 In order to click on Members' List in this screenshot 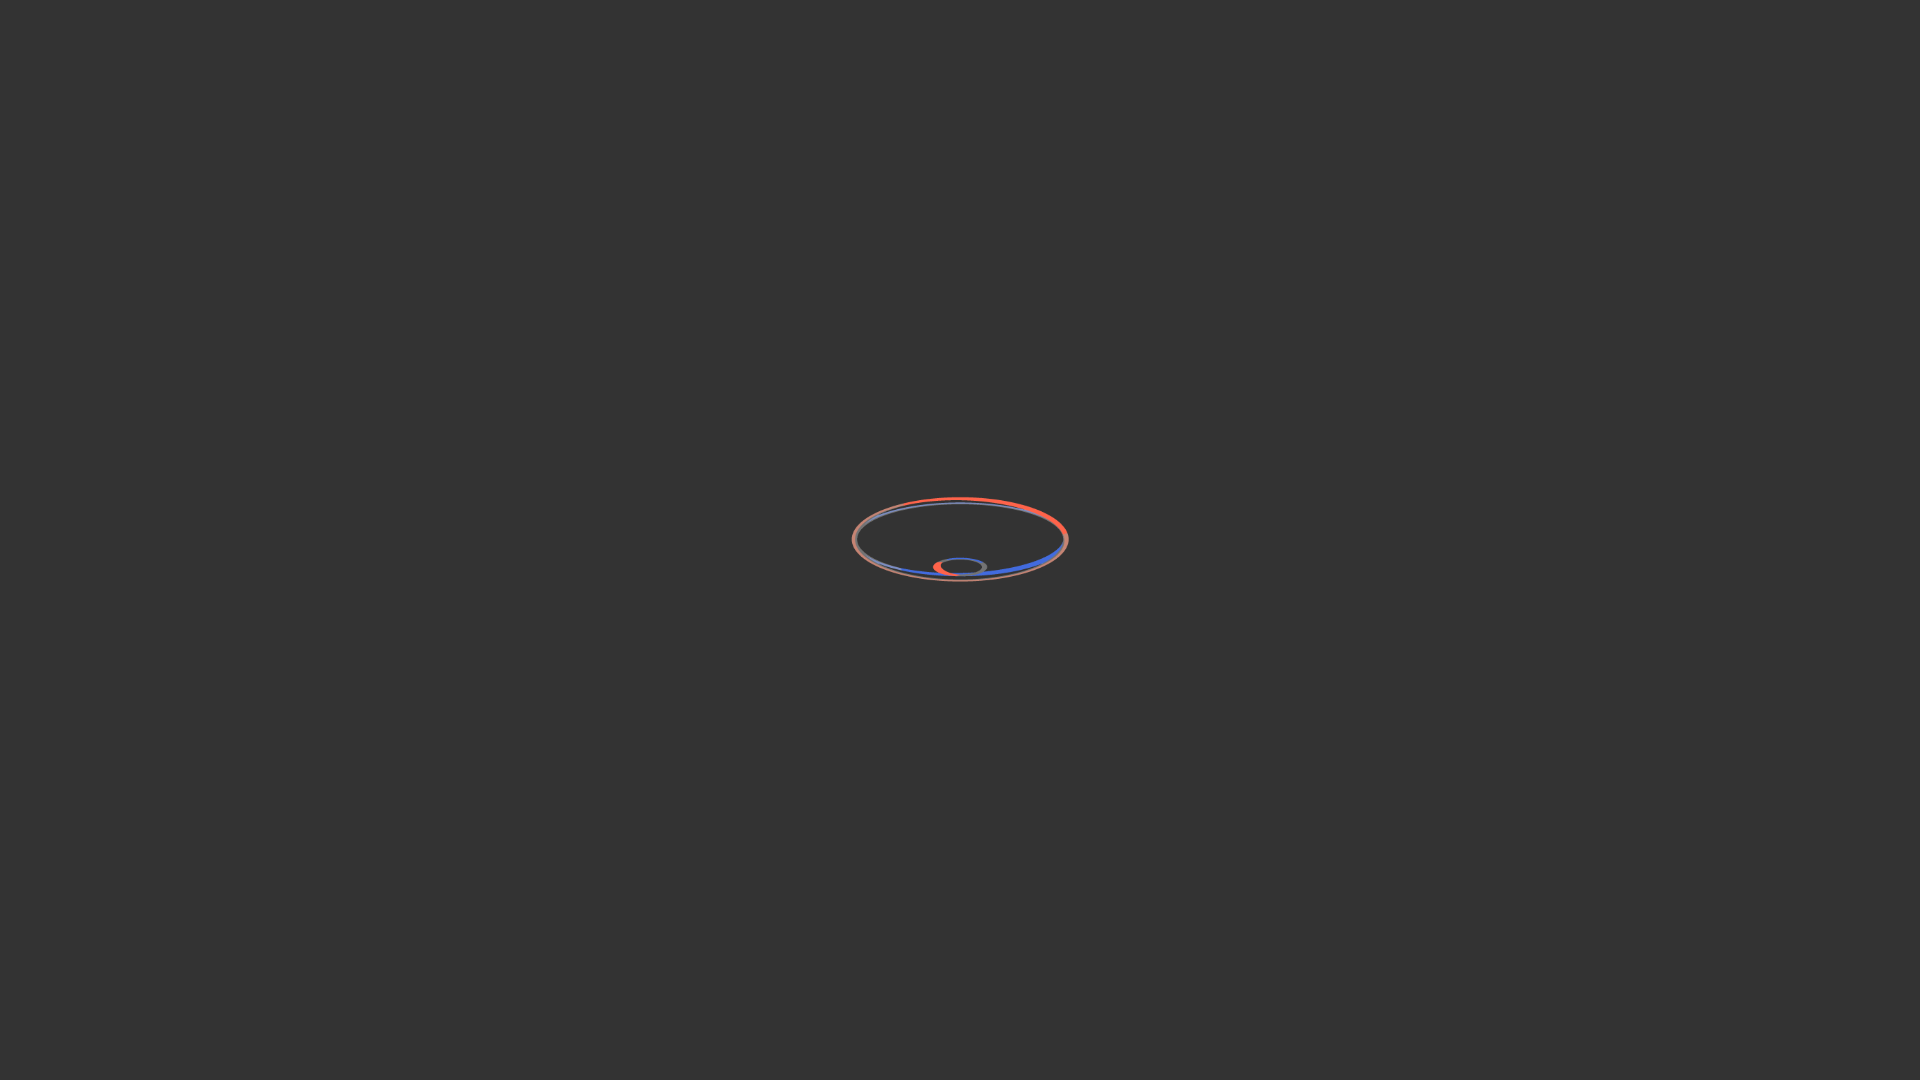, I will do `click(476, 250)`.